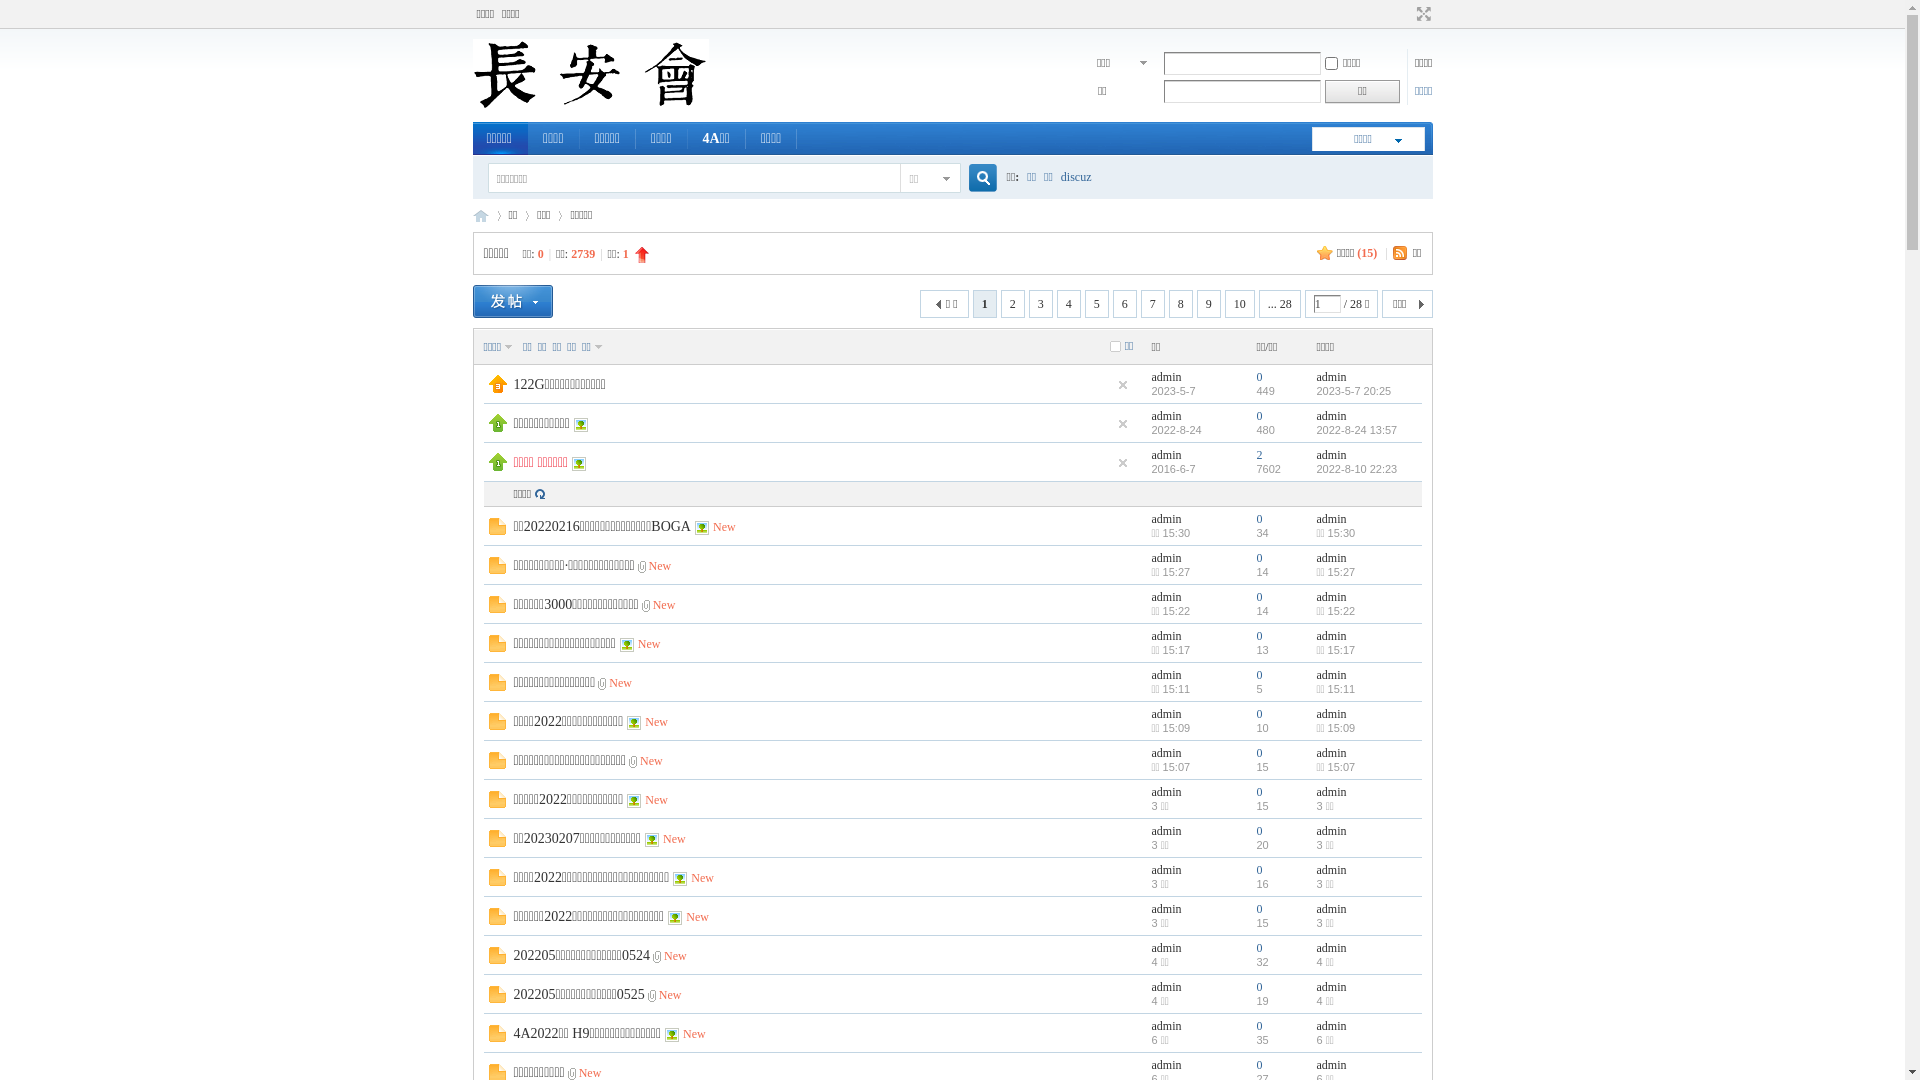  Describe the element at coordinates (698, 917) in the screenshot. I see `New` at that location.